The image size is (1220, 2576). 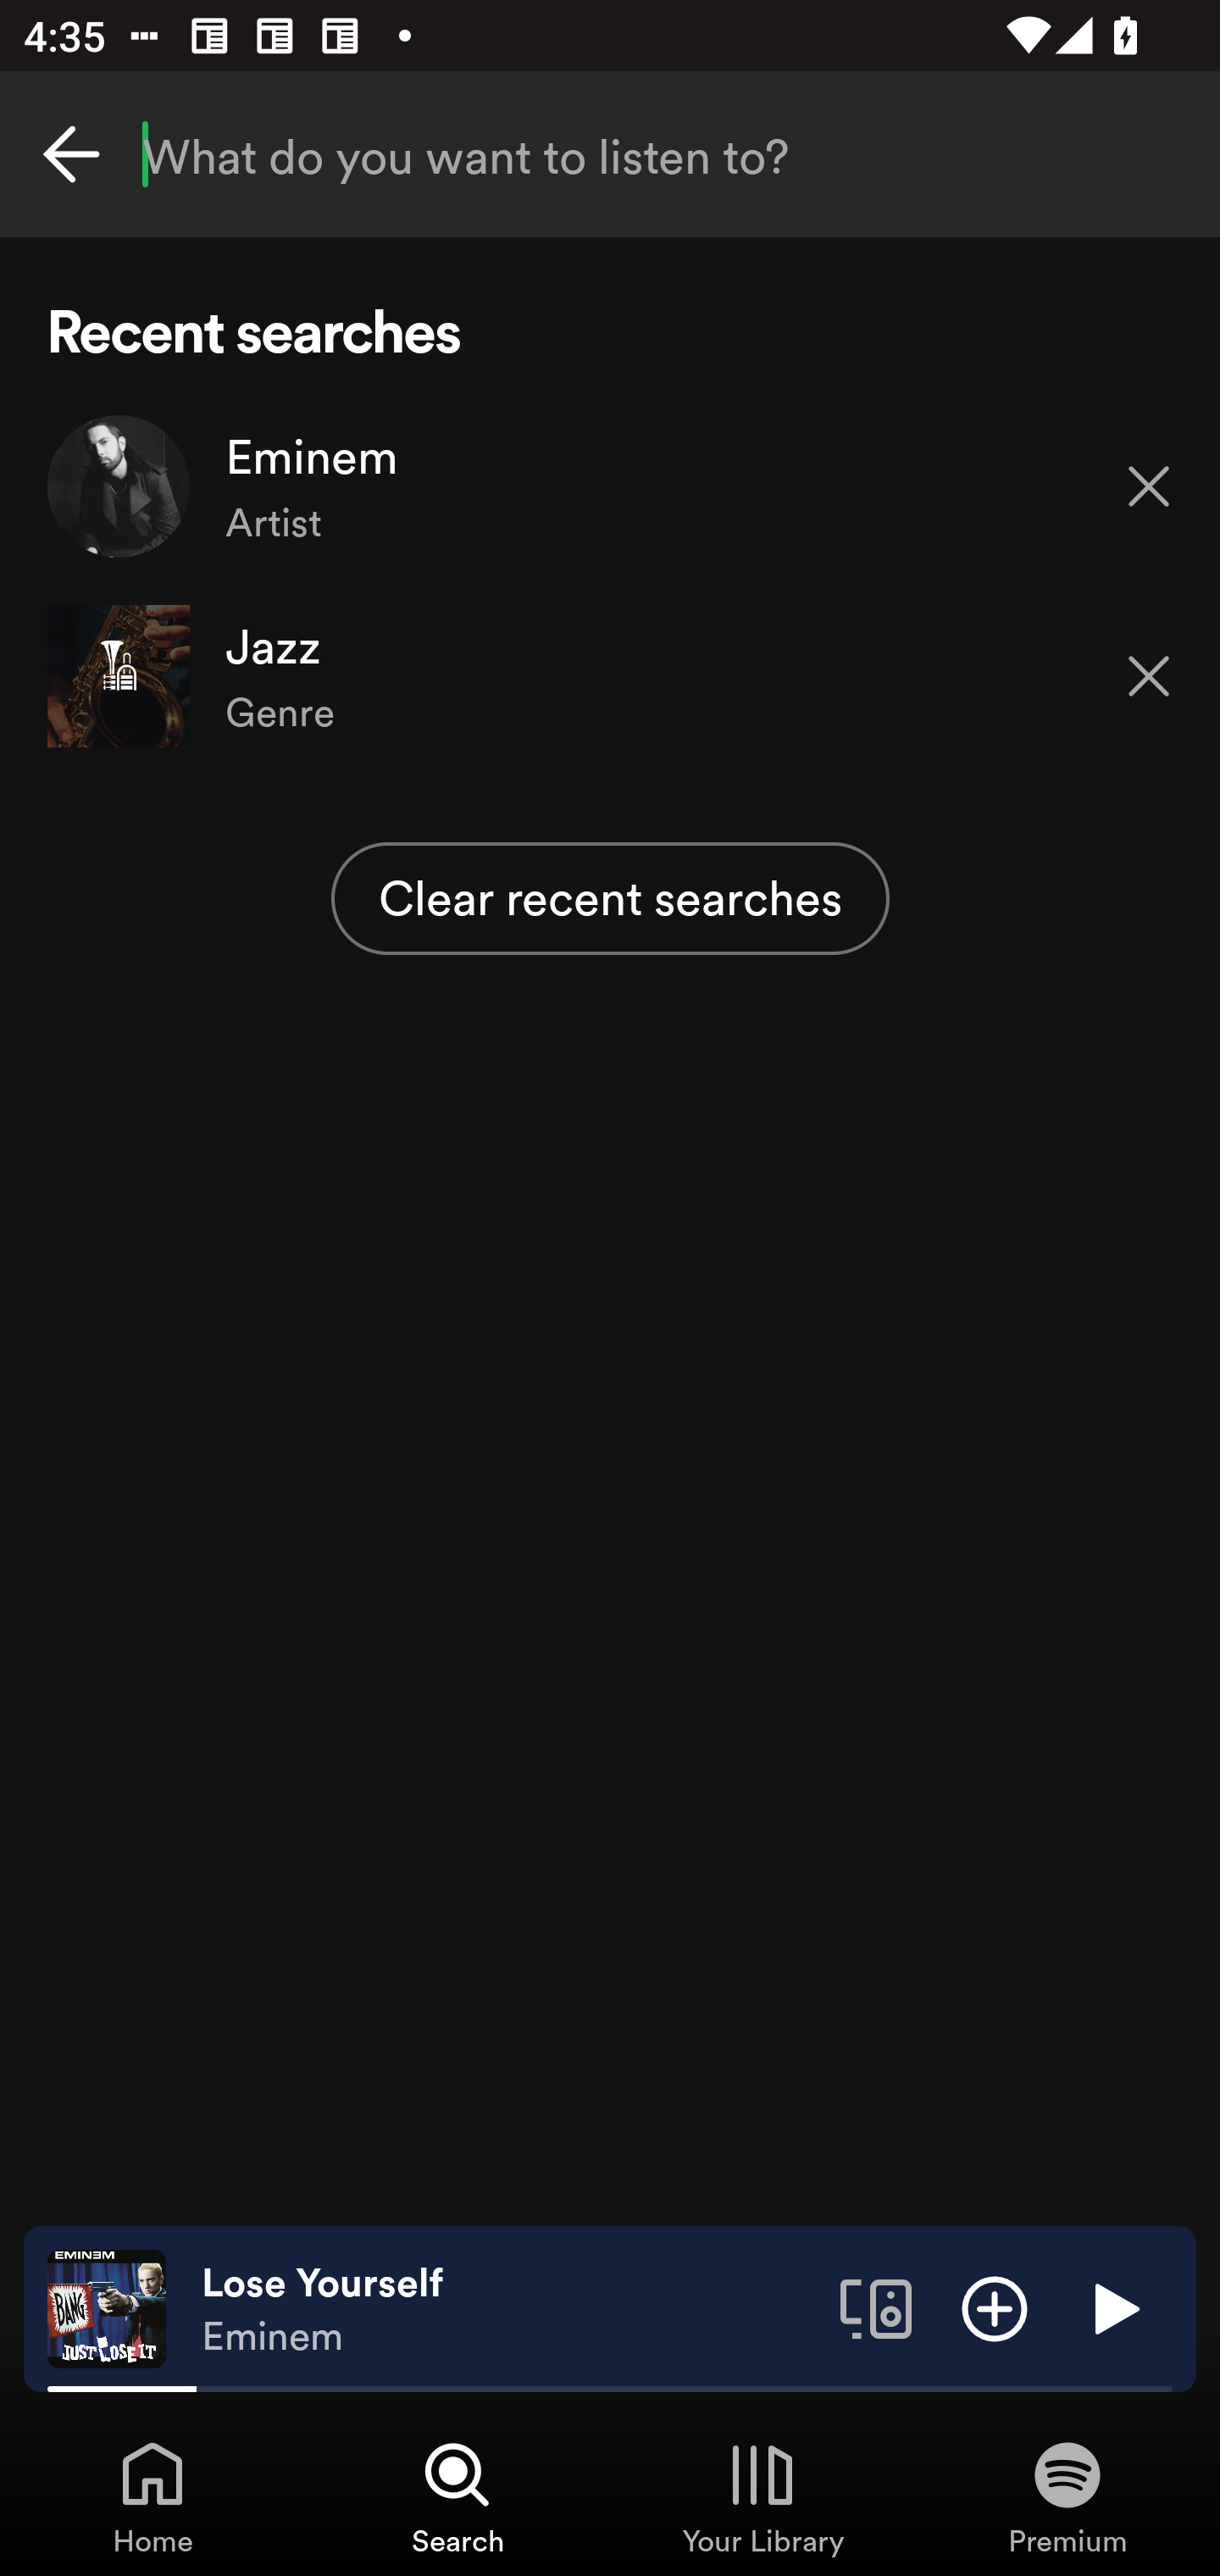 I want to click on Search, Tab 2 of 4 Search Search, so click(x=457, y=2496).